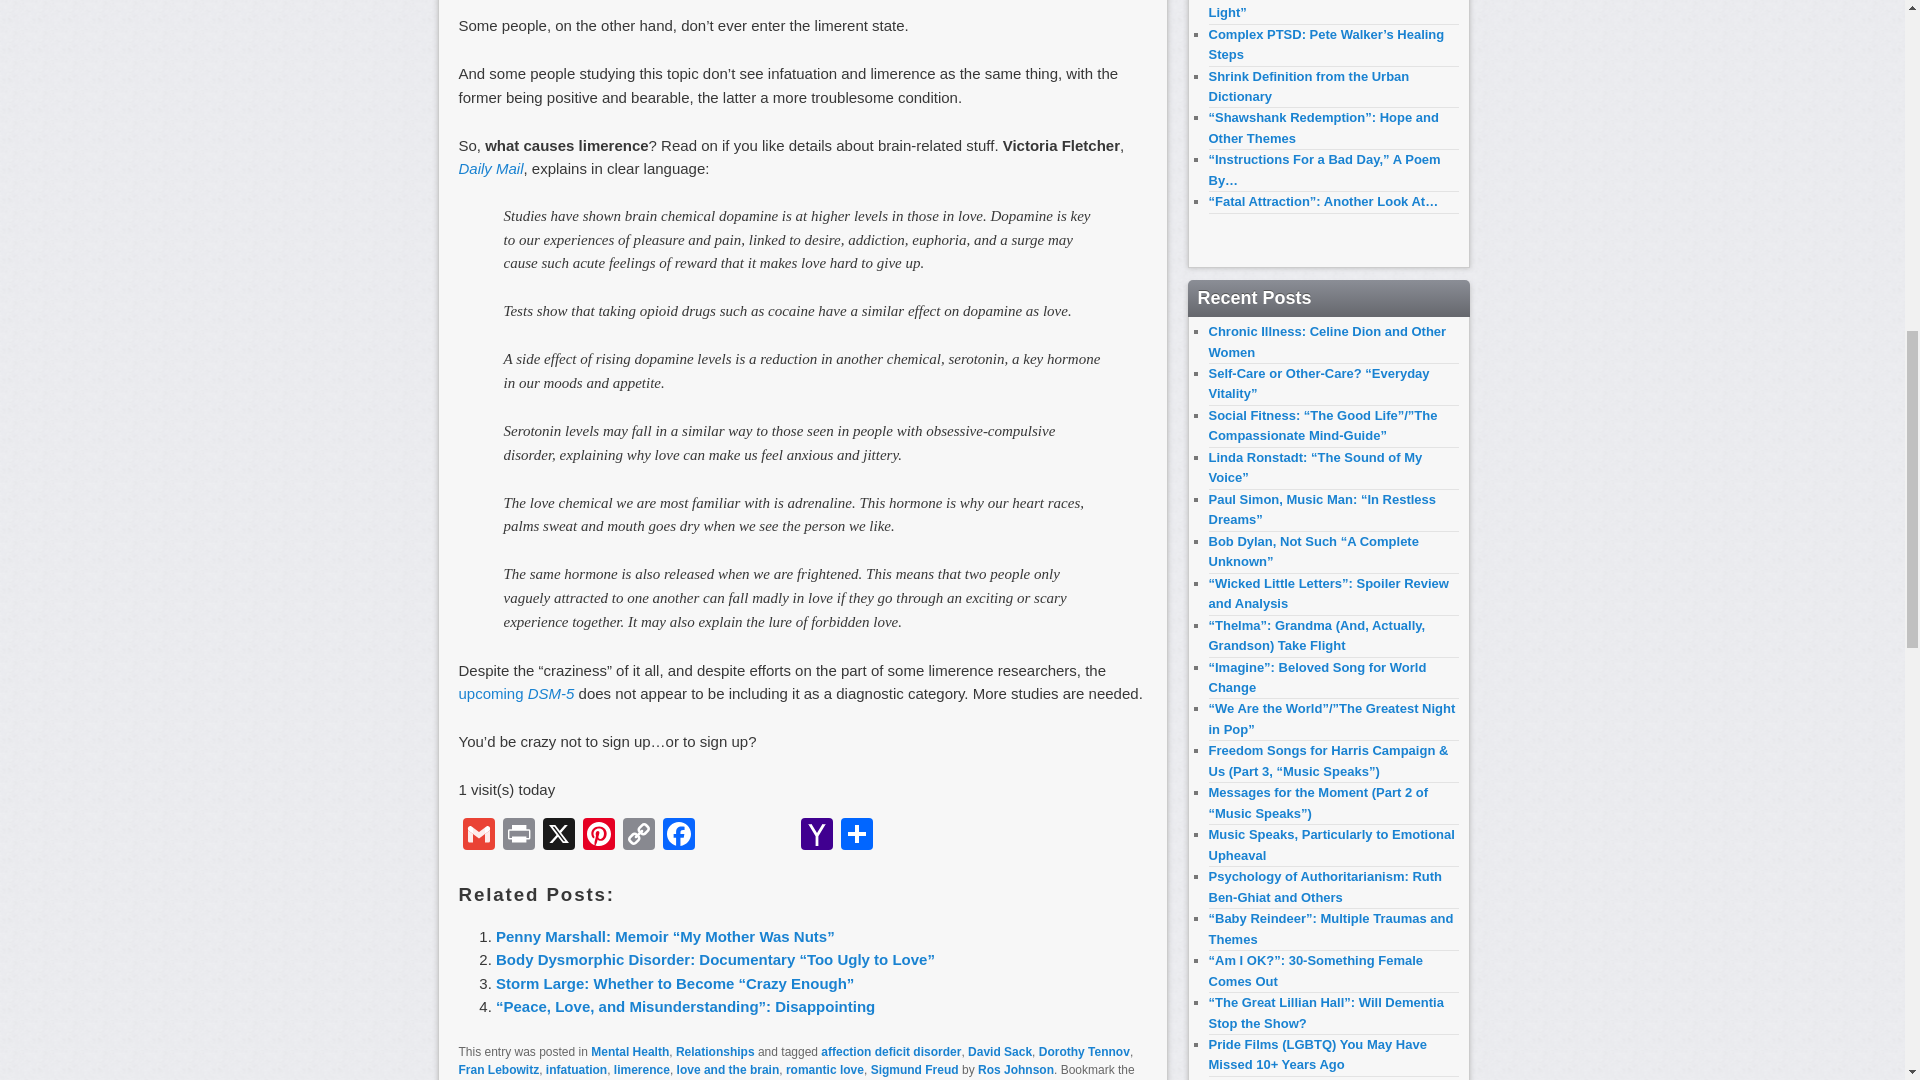 This screenshot has width=1920, height=1080. I want to click on X, so click(557, 836).